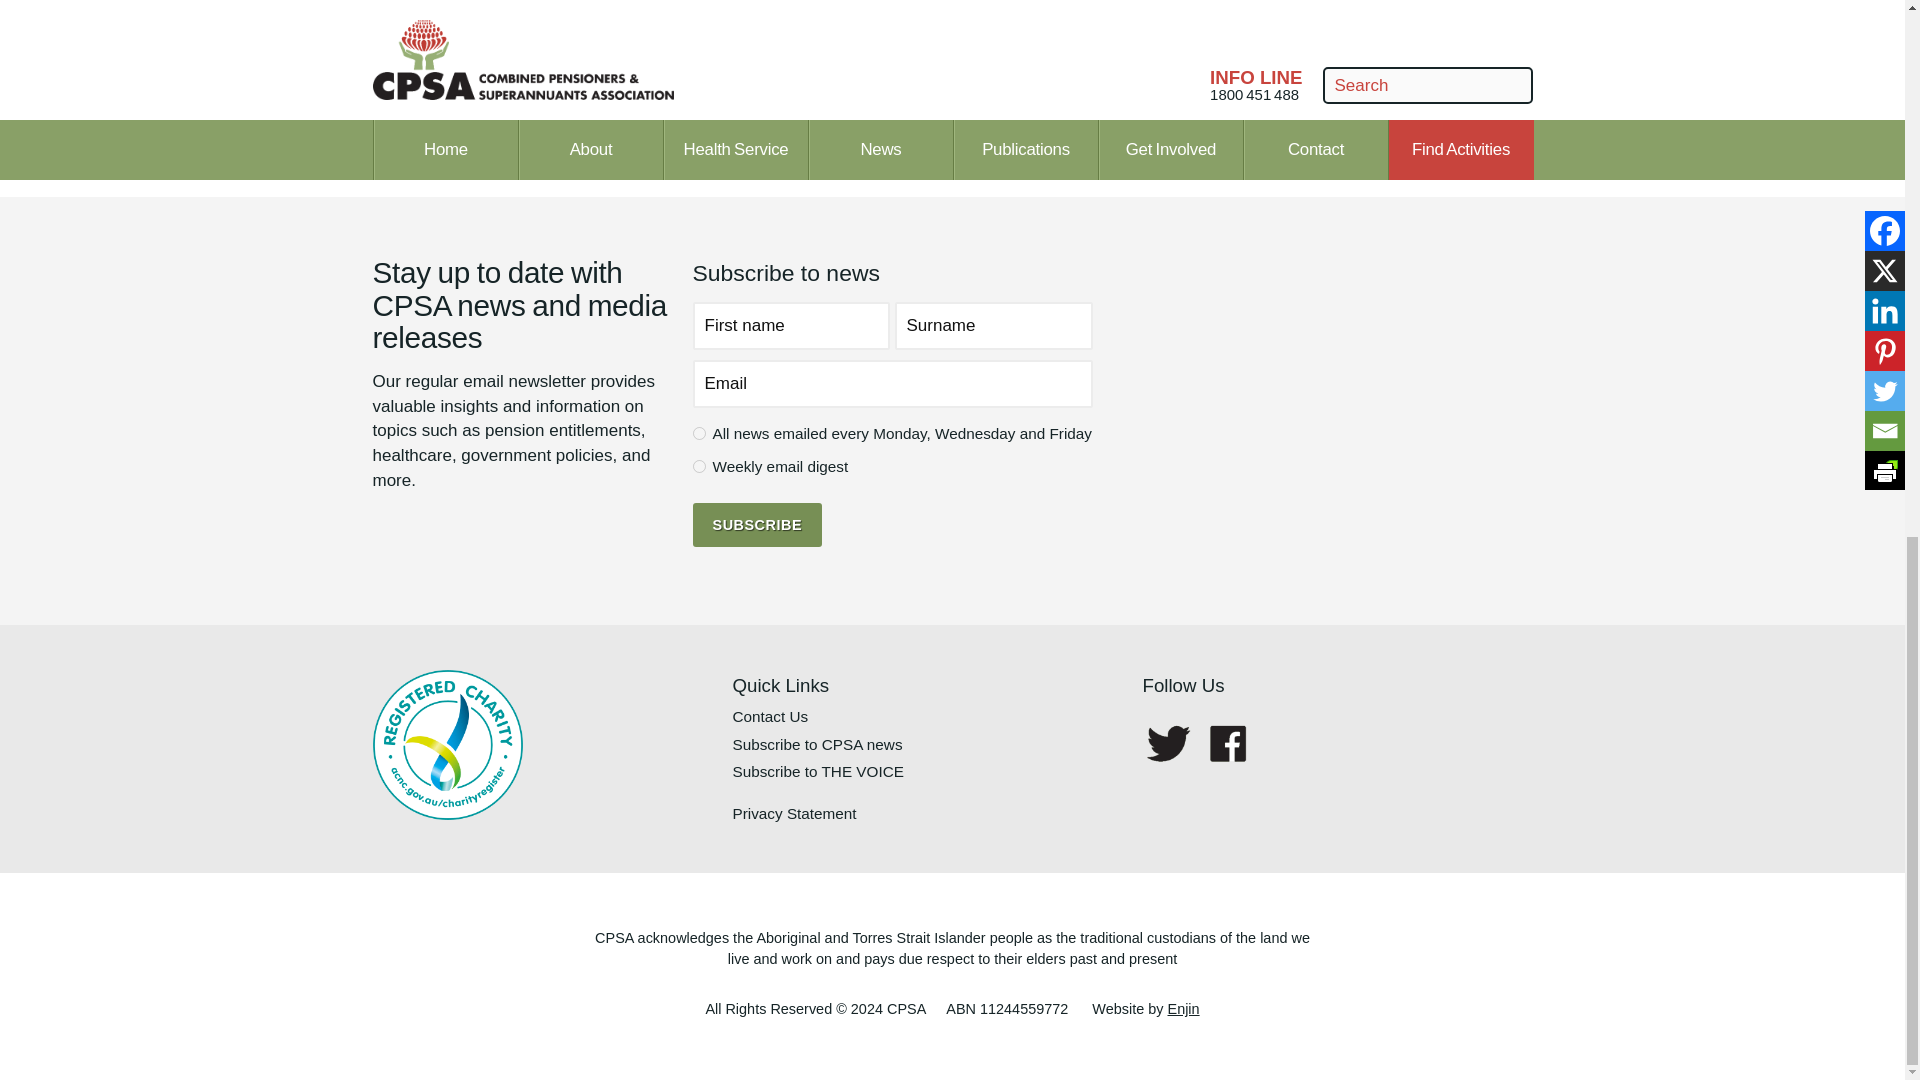 The width and height of the screenshot is (1920, 1080). I want to click on Contact Us, so click(926, 716).